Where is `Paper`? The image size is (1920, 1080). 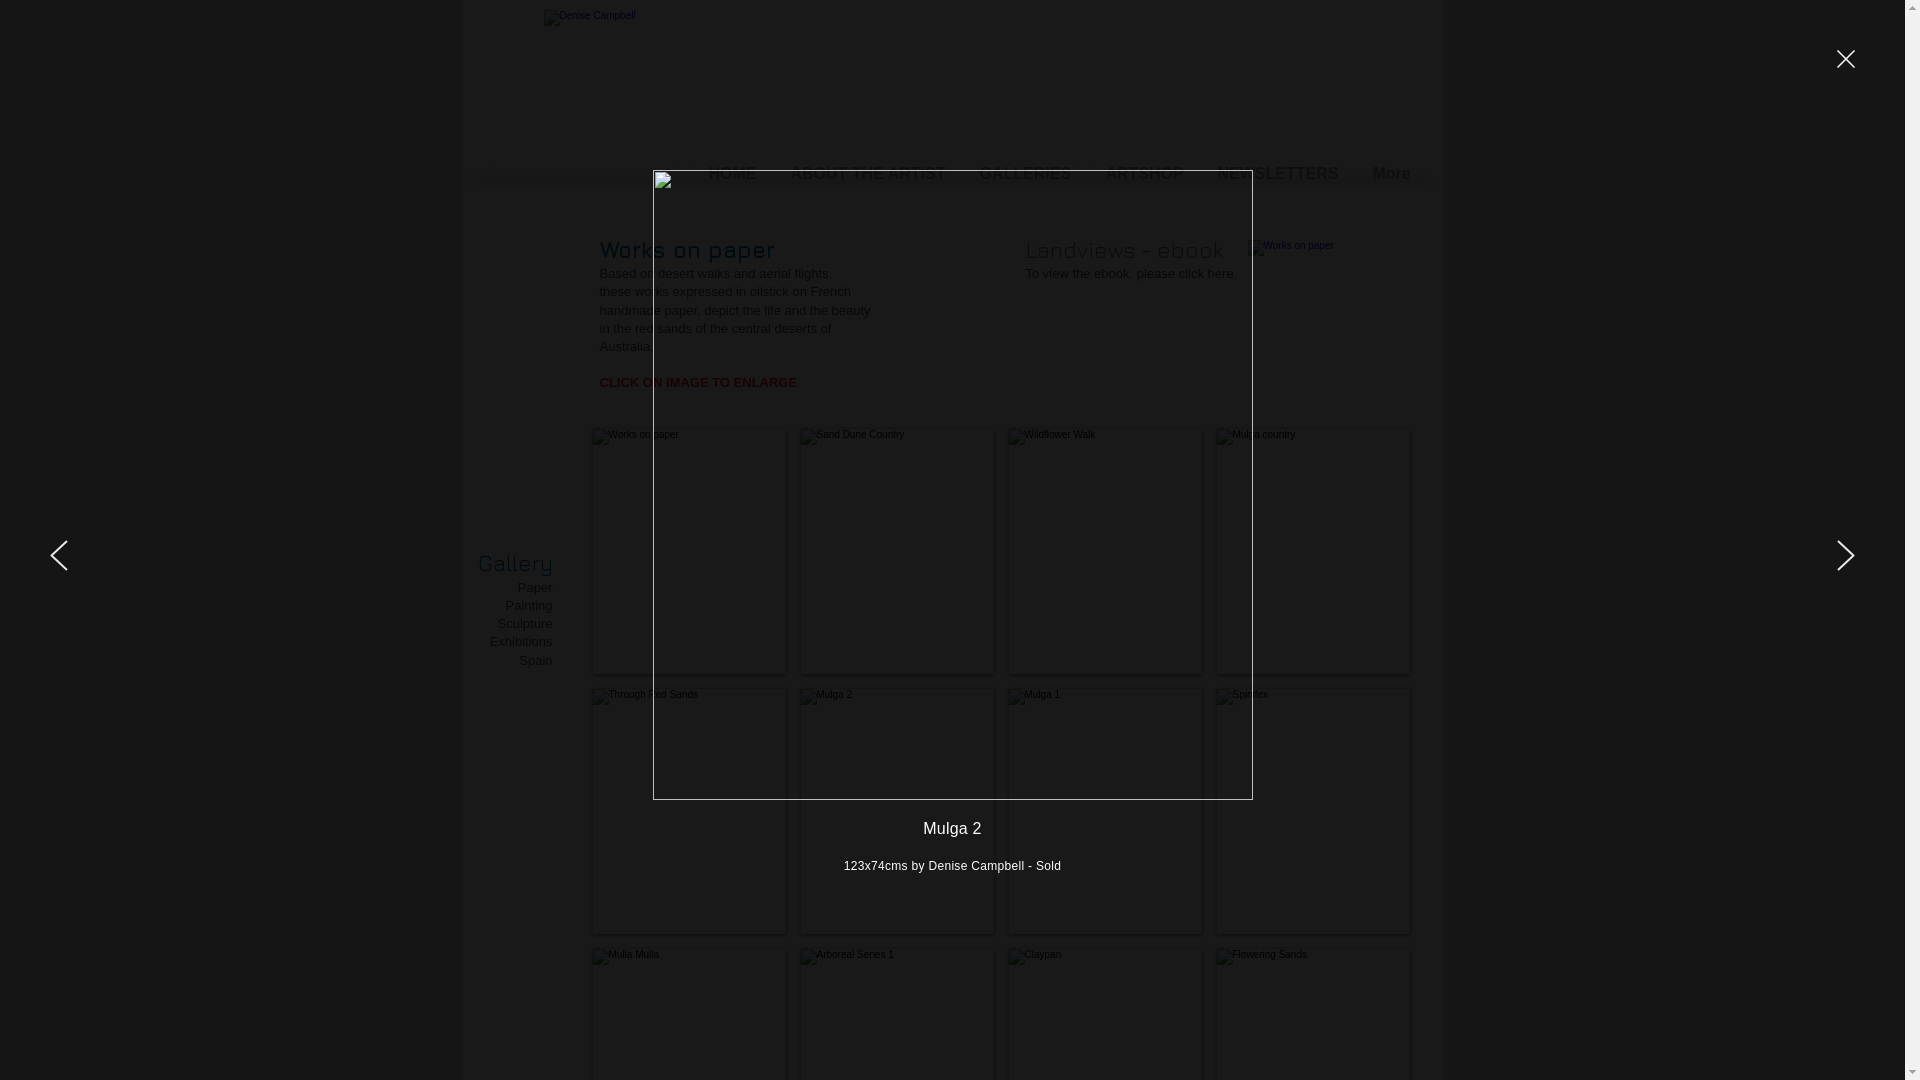
Paper is located at coordinates (536, 588).